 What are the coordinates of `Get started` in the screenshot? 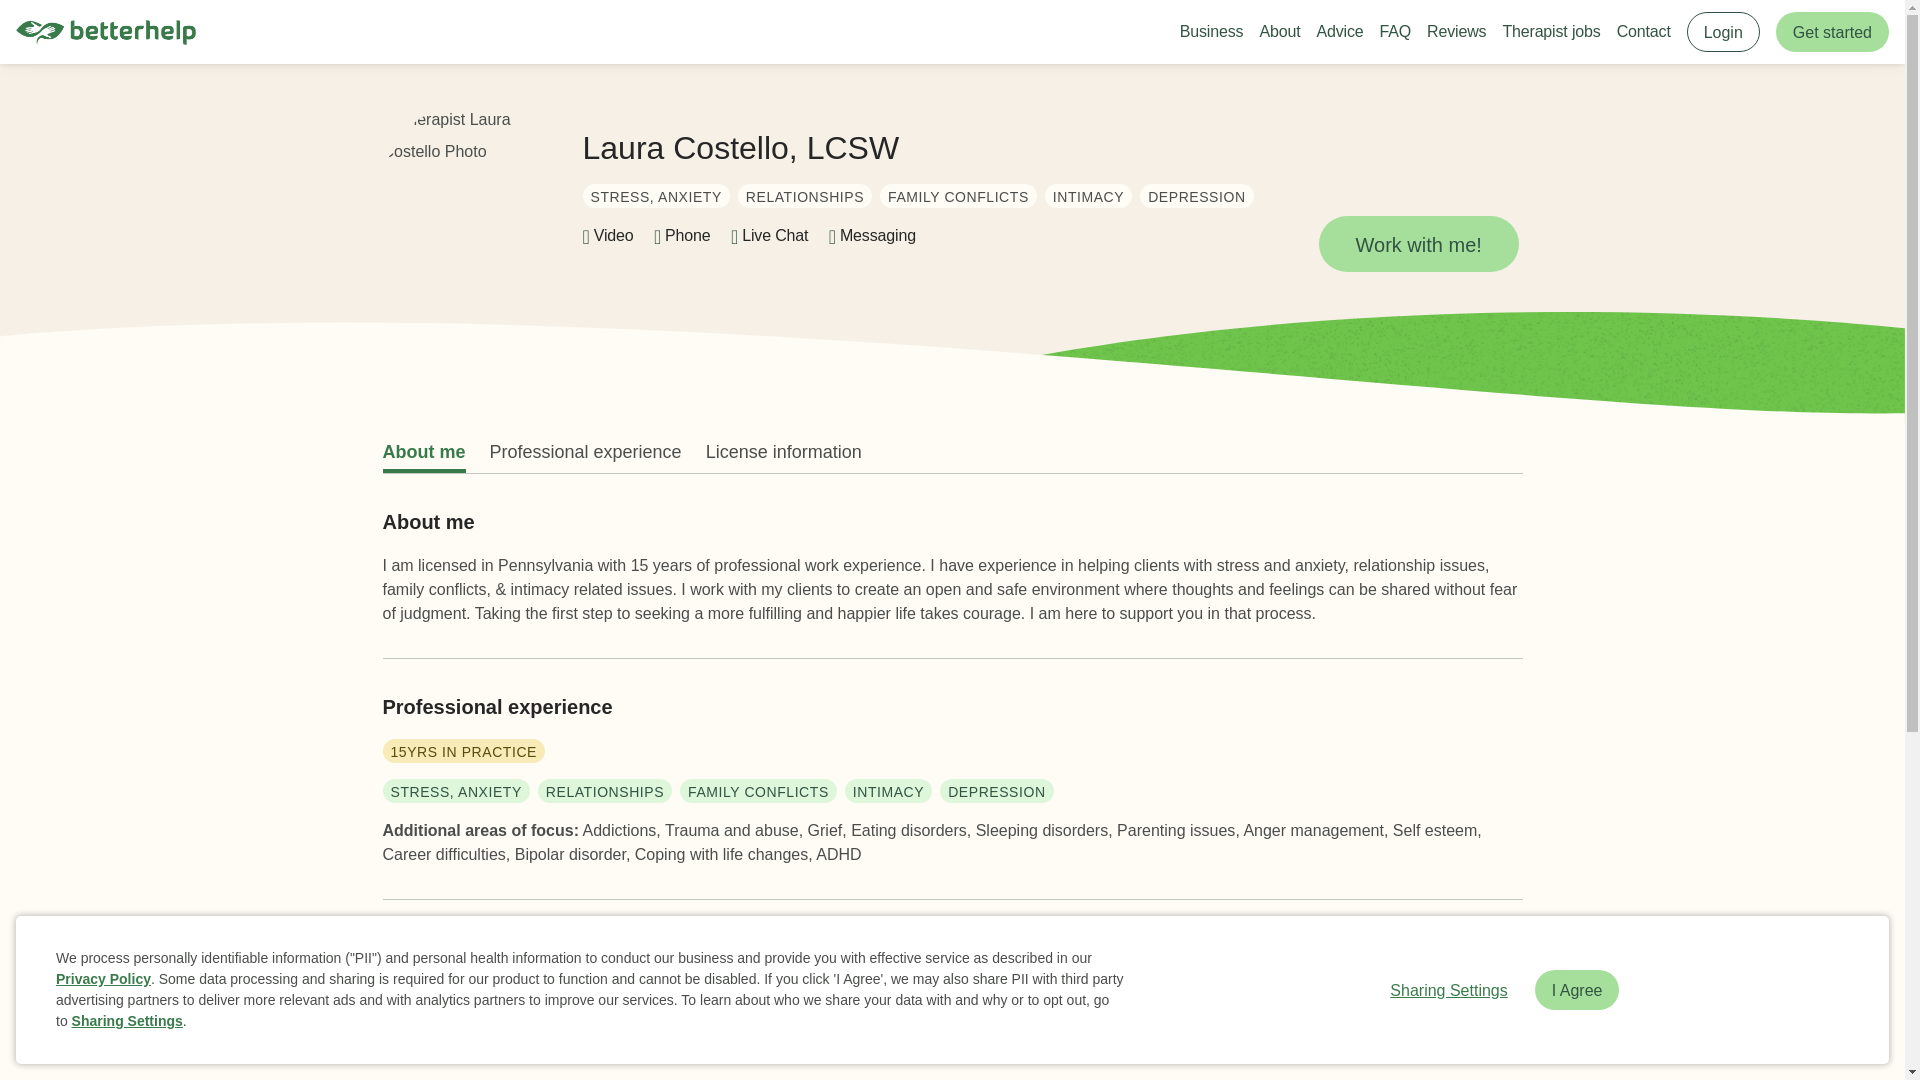 It's located at (1832, 31).